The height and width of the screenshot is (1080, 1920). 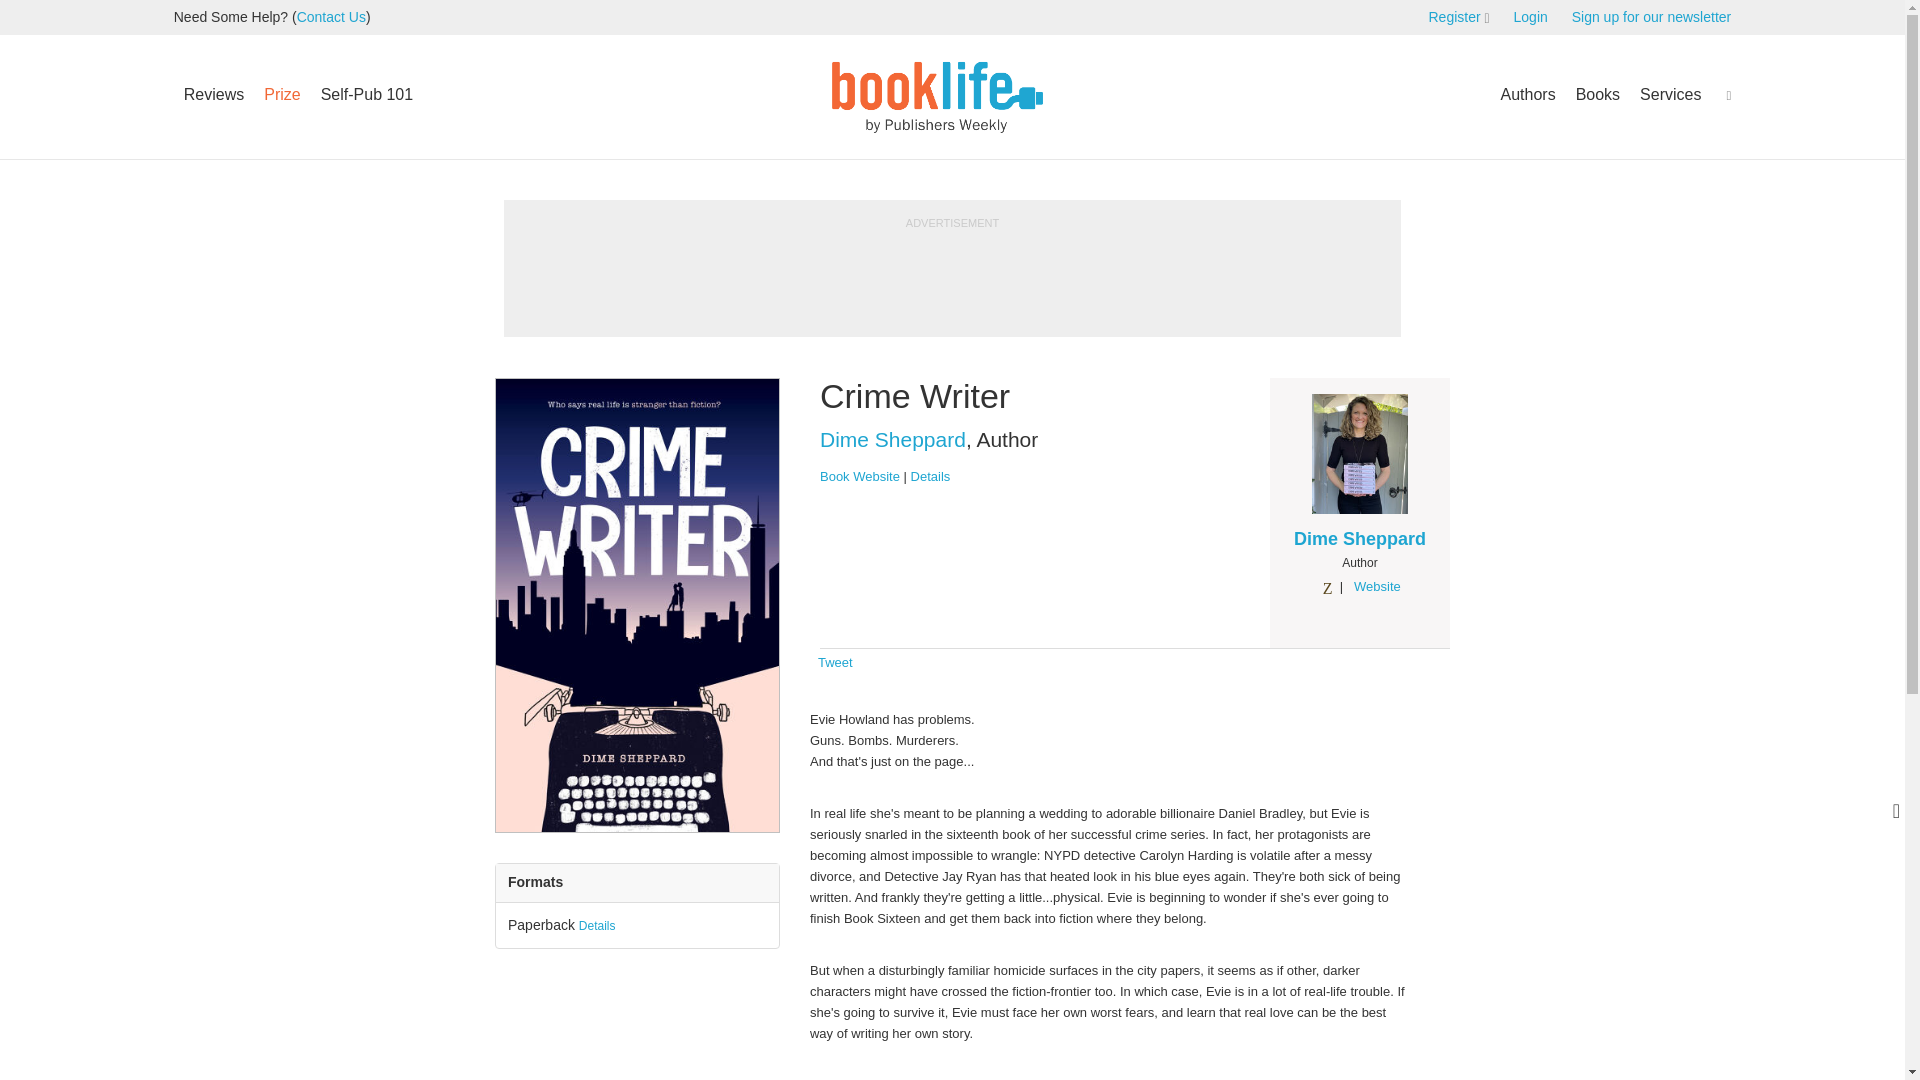 I want to click on Prize, so click(x=281, y=94).